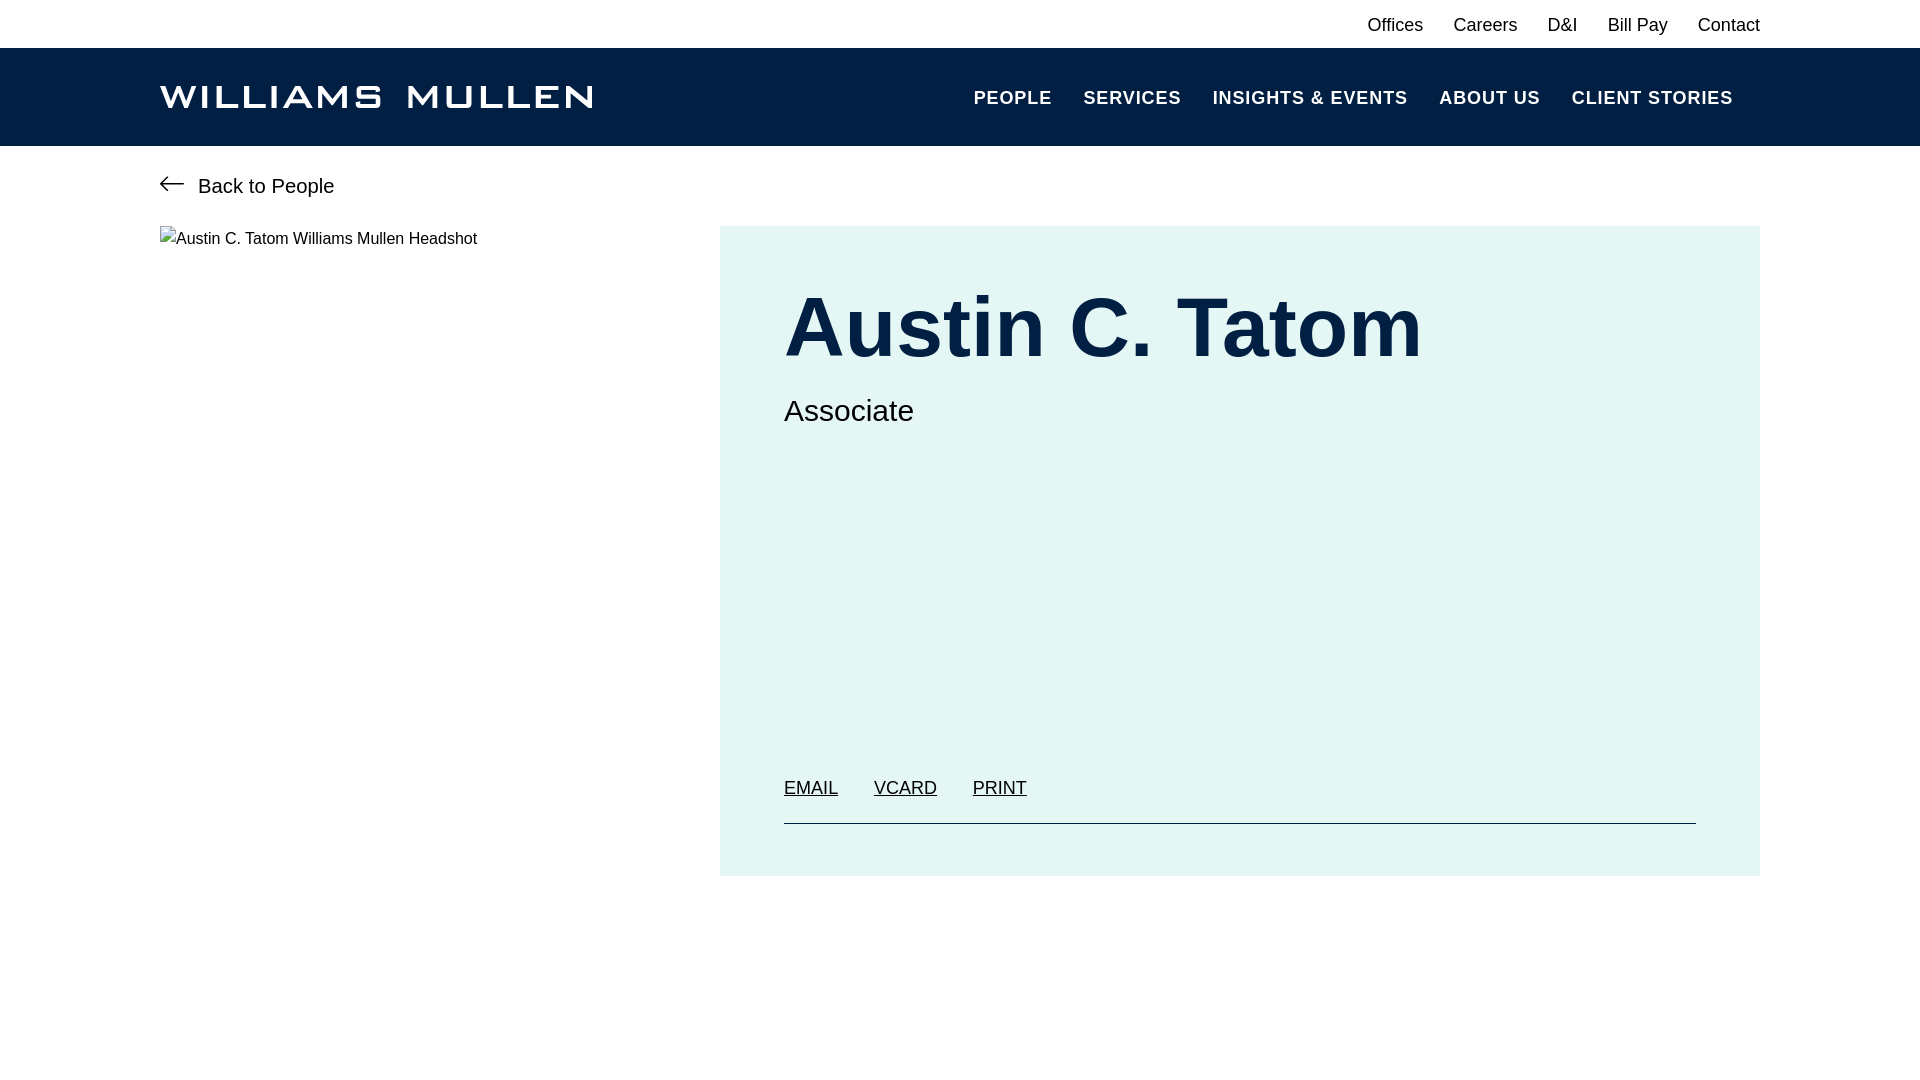  What do you see at coordinates (1484, 24) in the screenshot?
I see `Careers` at bounding box center [1484, 24].